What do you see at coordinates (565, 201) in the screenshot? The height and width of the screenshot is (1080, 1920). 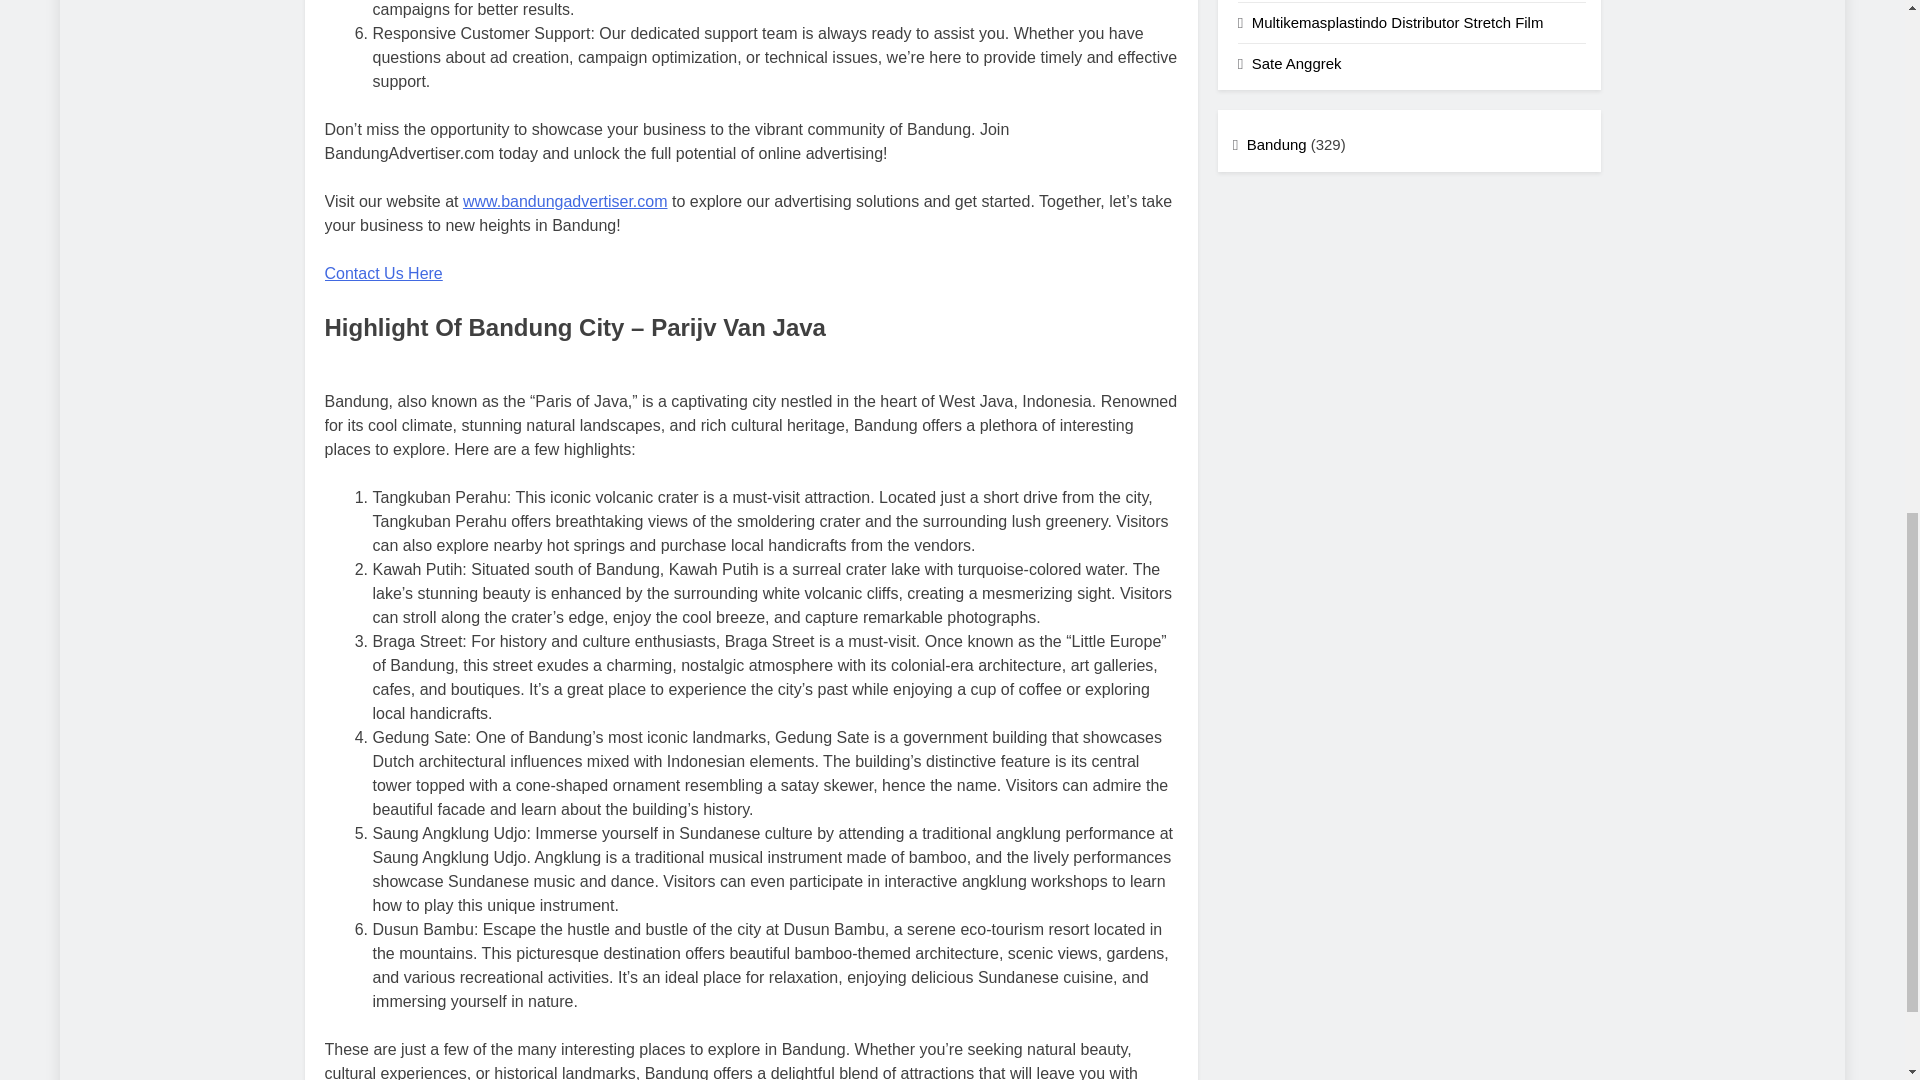 I see `www.bandungadvertiser.com` at bounding box center [565, 201].